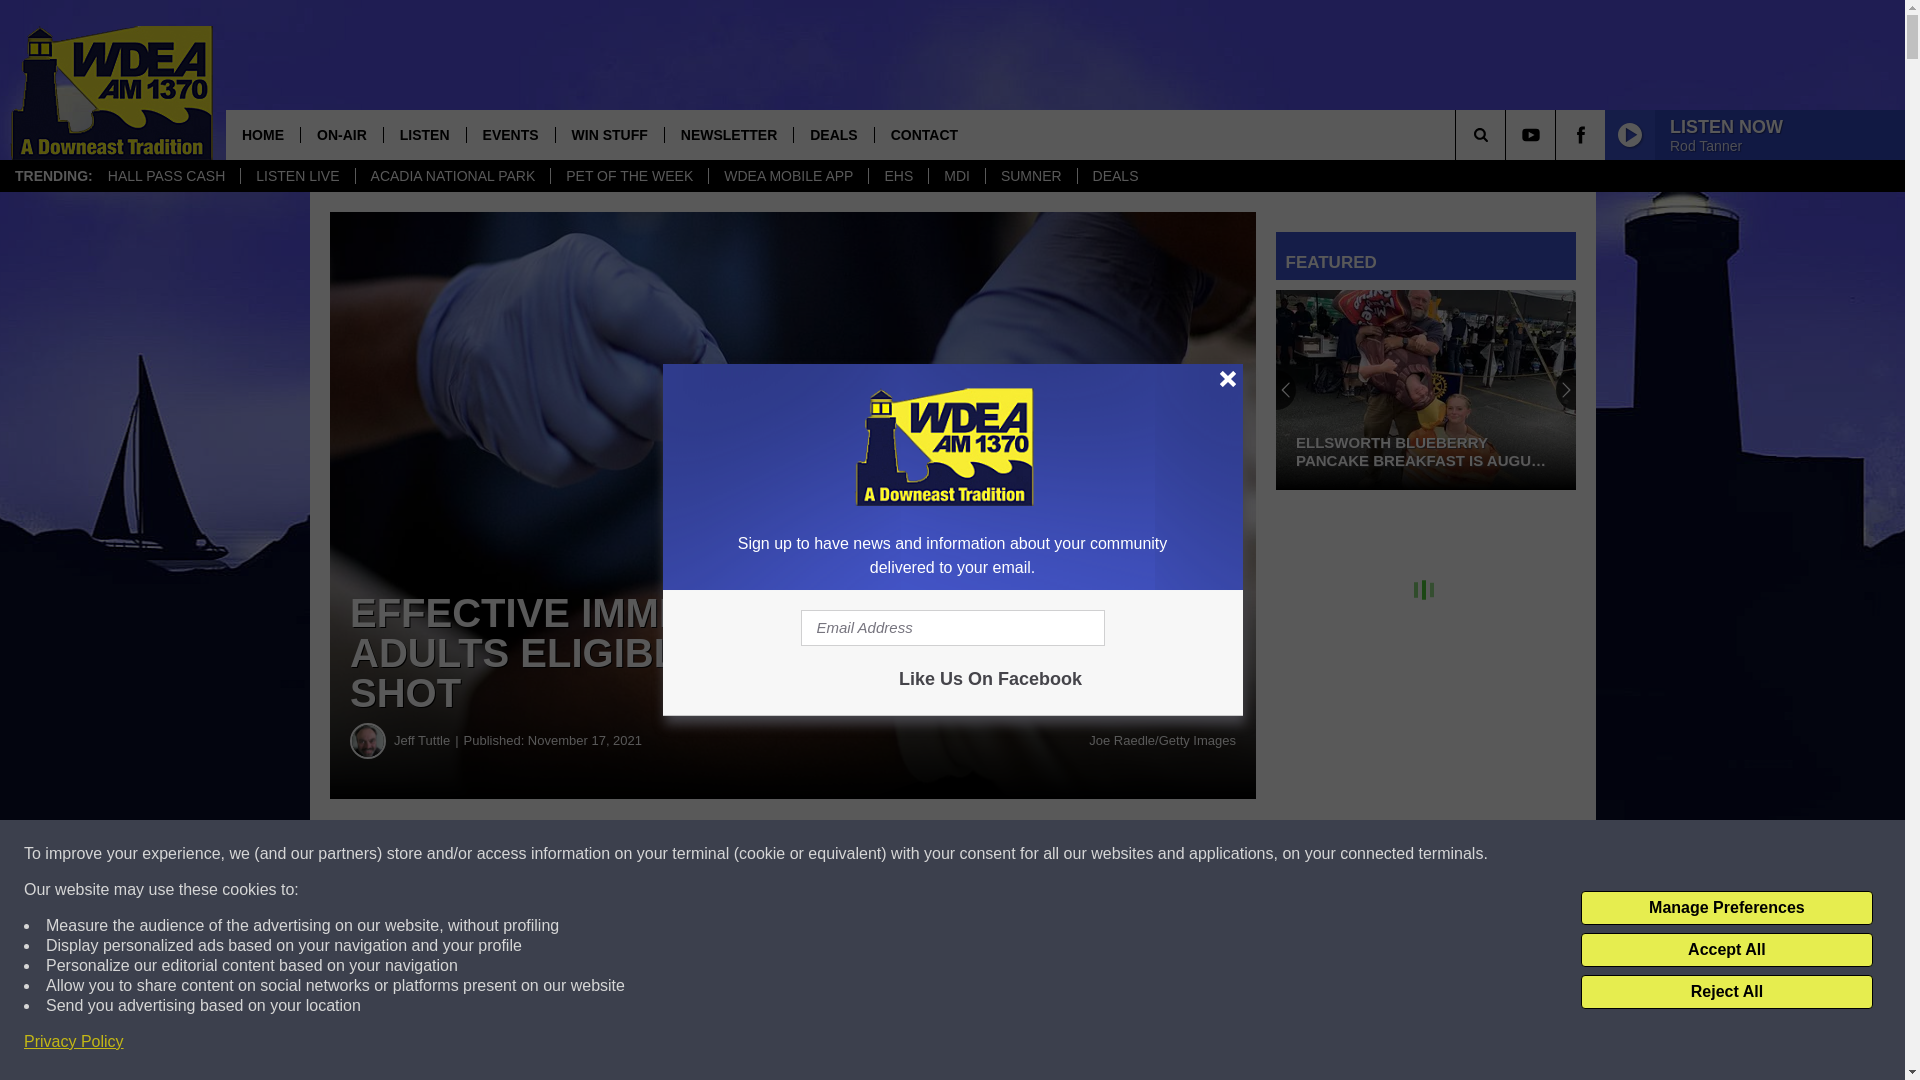  I want to click on EHS, so click(897, 176).